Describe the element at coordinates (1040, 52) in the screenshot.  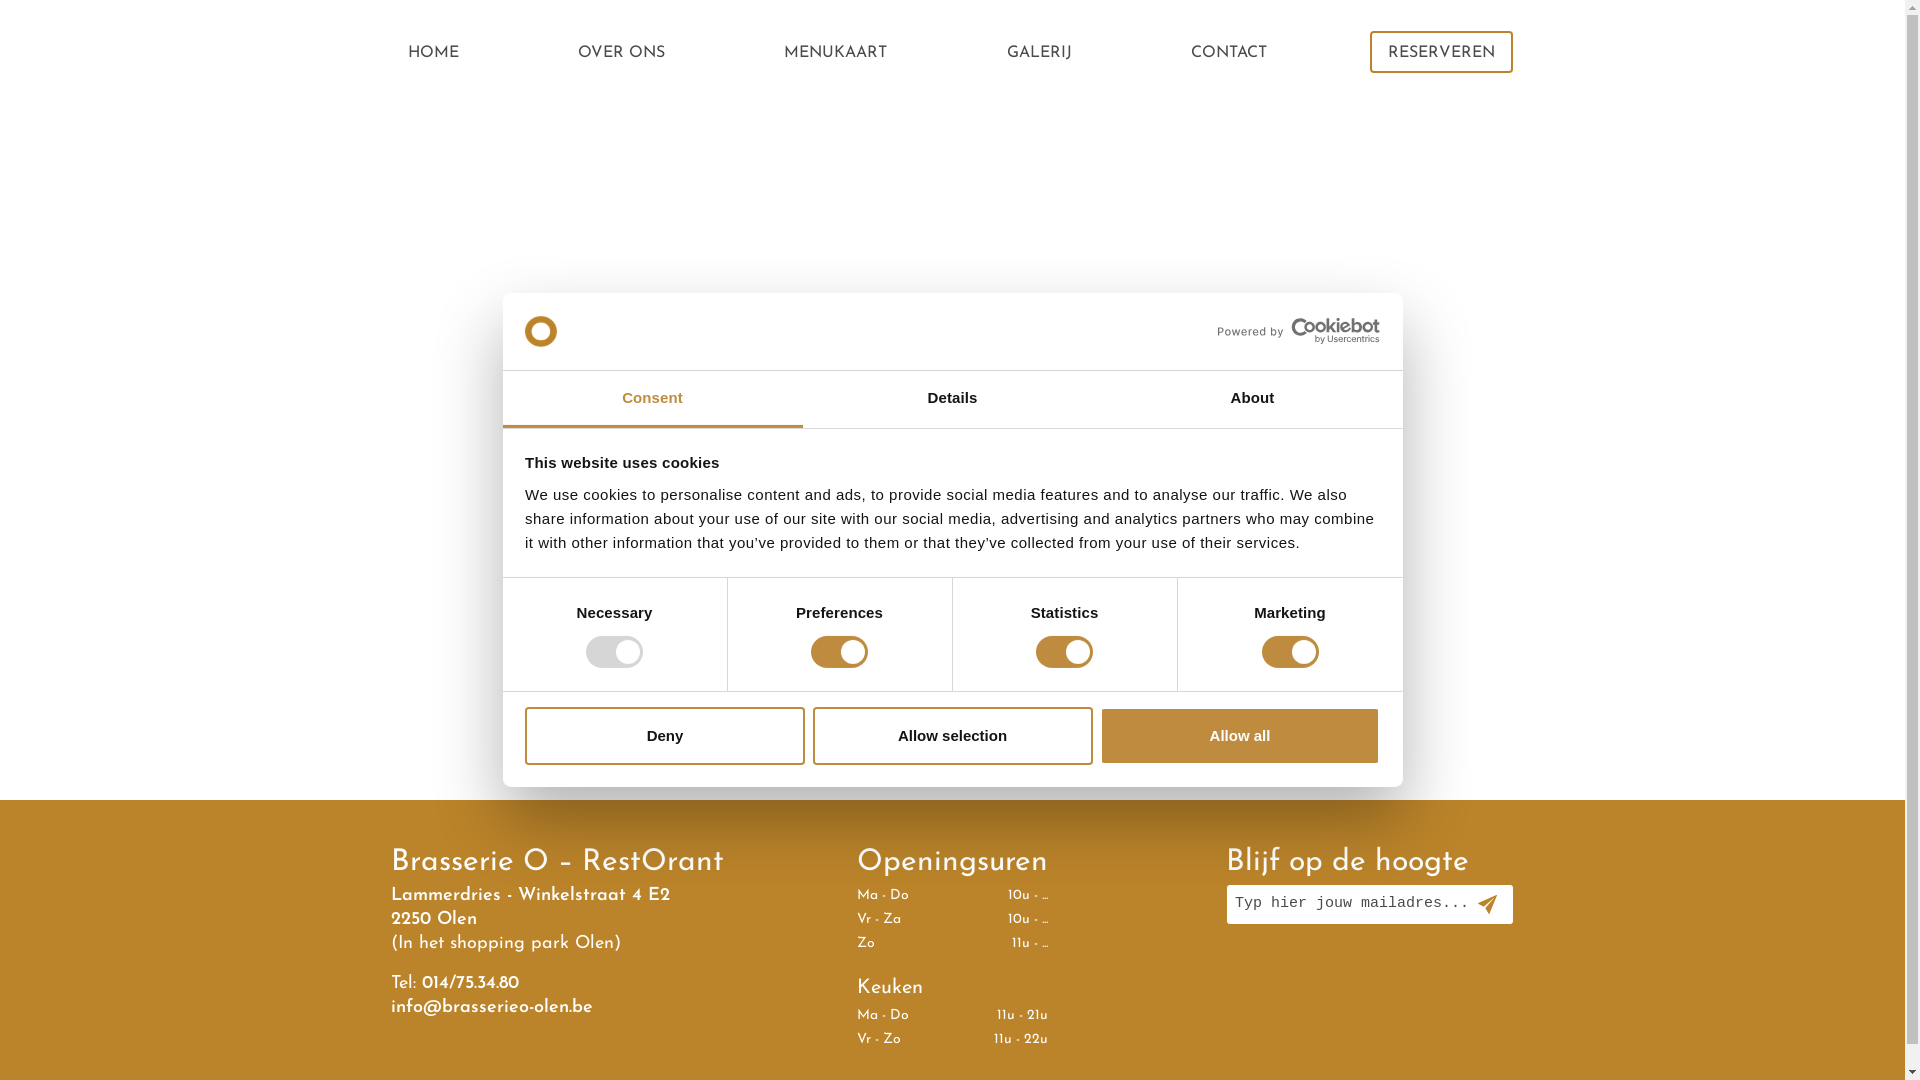
I see `GALERIJ` at that location.